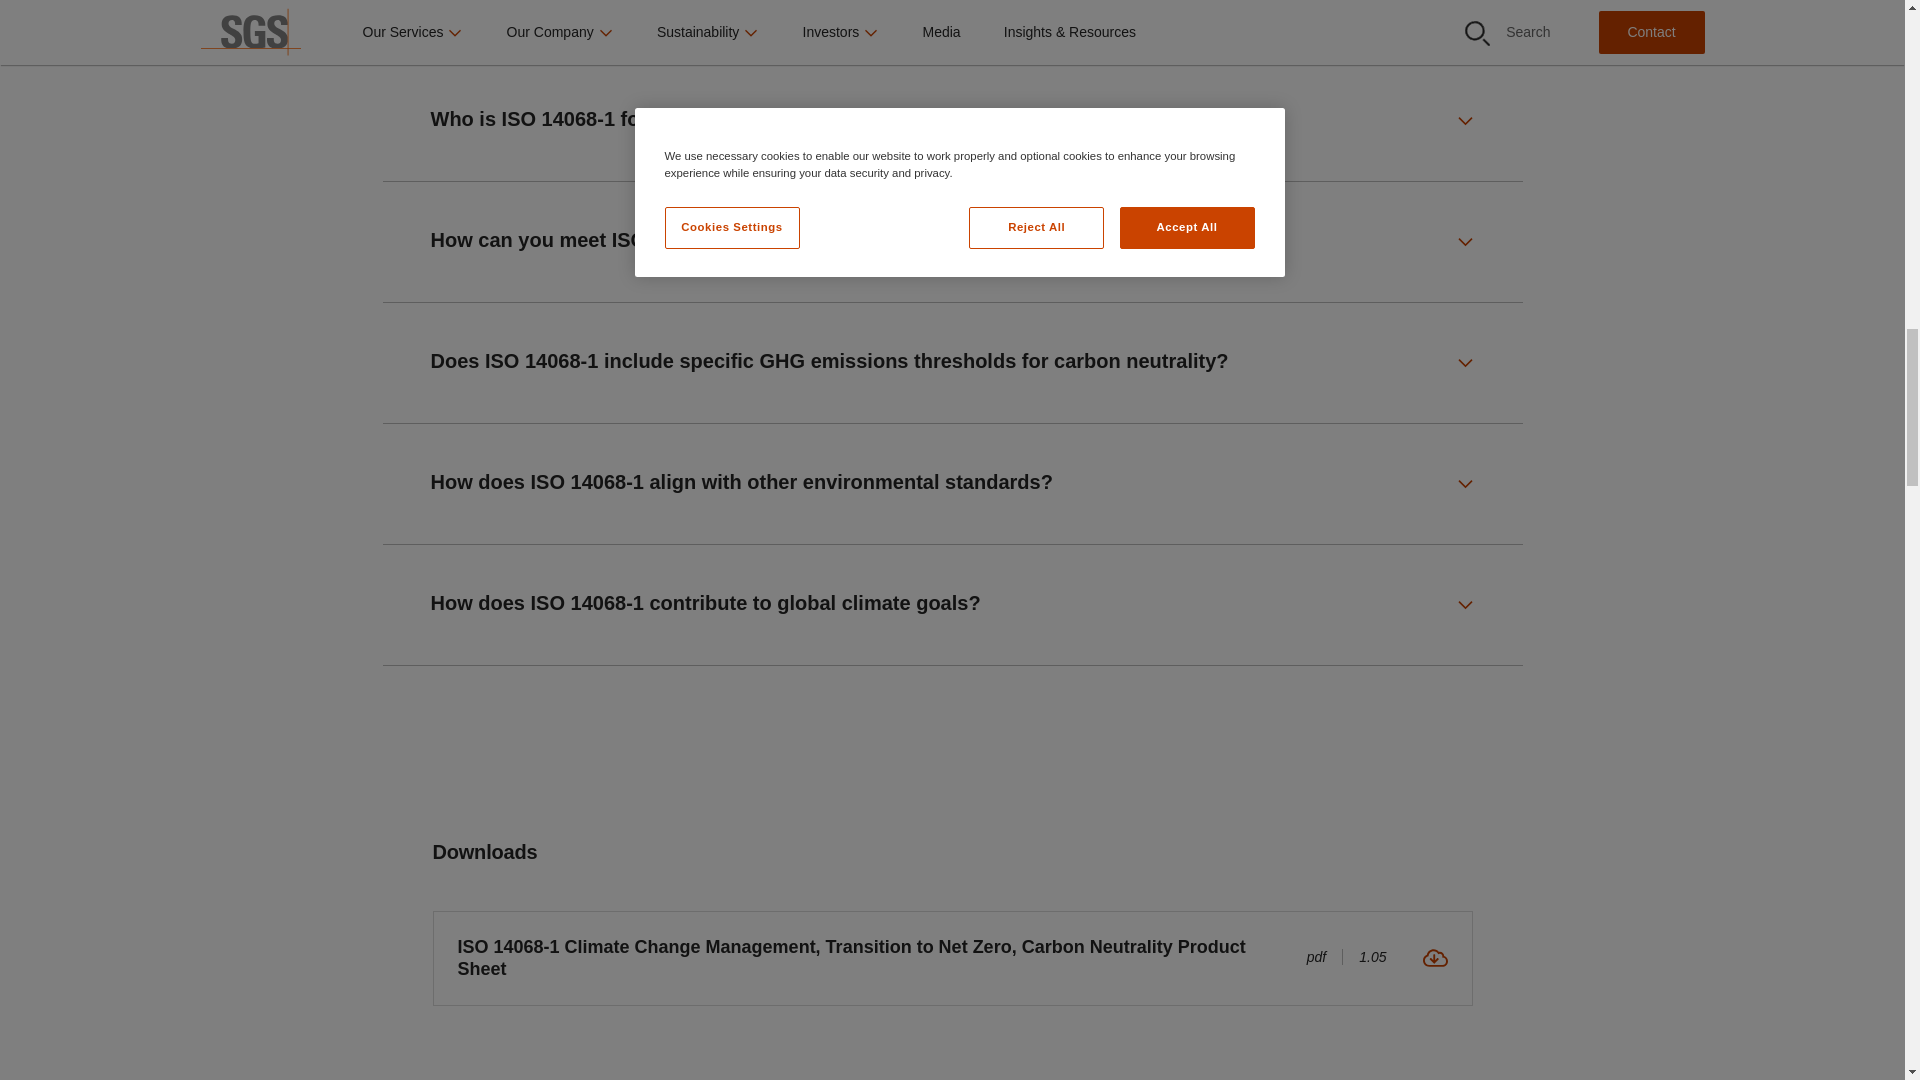 This screenshot has width=1920, height=1080. What do you see at coordinates (952, 120) in the screenshot?
I see `Who is ISO 14068-1 for?` at bounding box center [952, 120].